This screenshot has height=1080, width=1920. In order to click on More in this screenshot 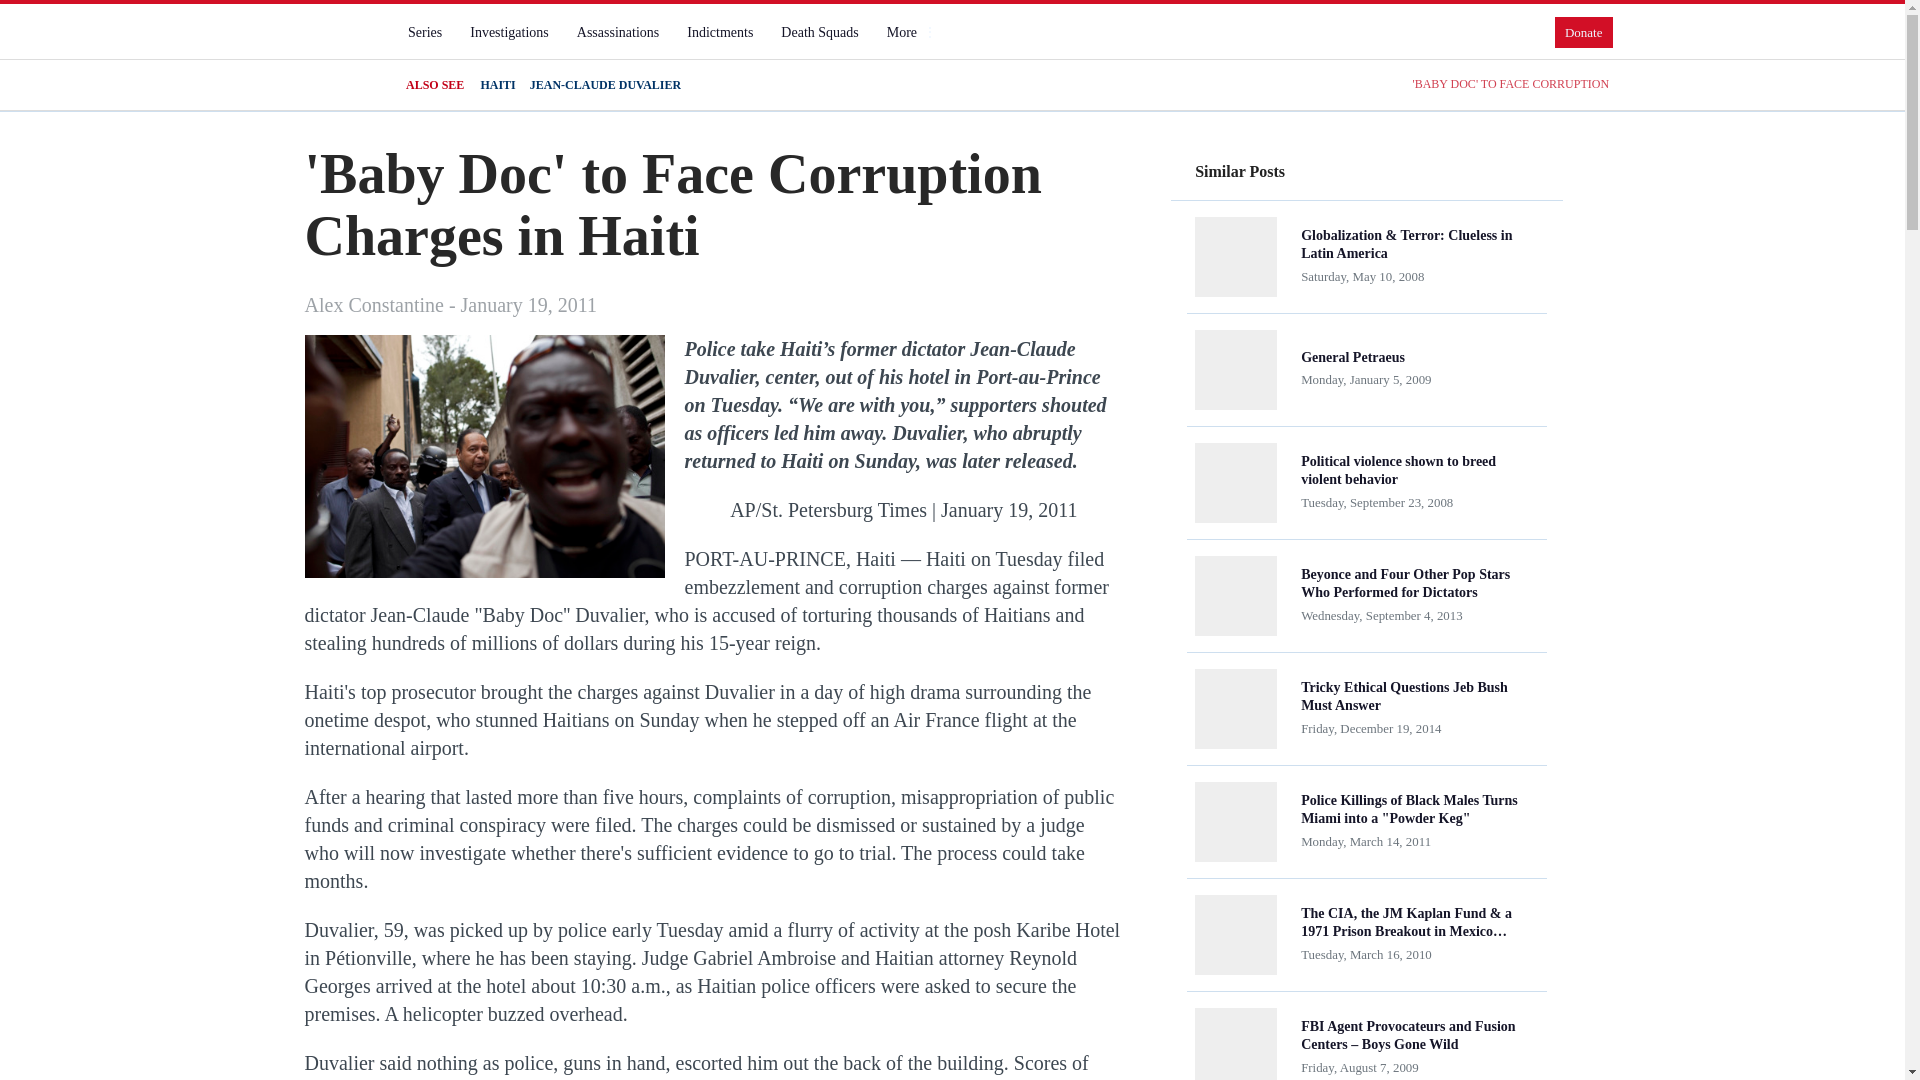, I will do `click(910, 32)`.